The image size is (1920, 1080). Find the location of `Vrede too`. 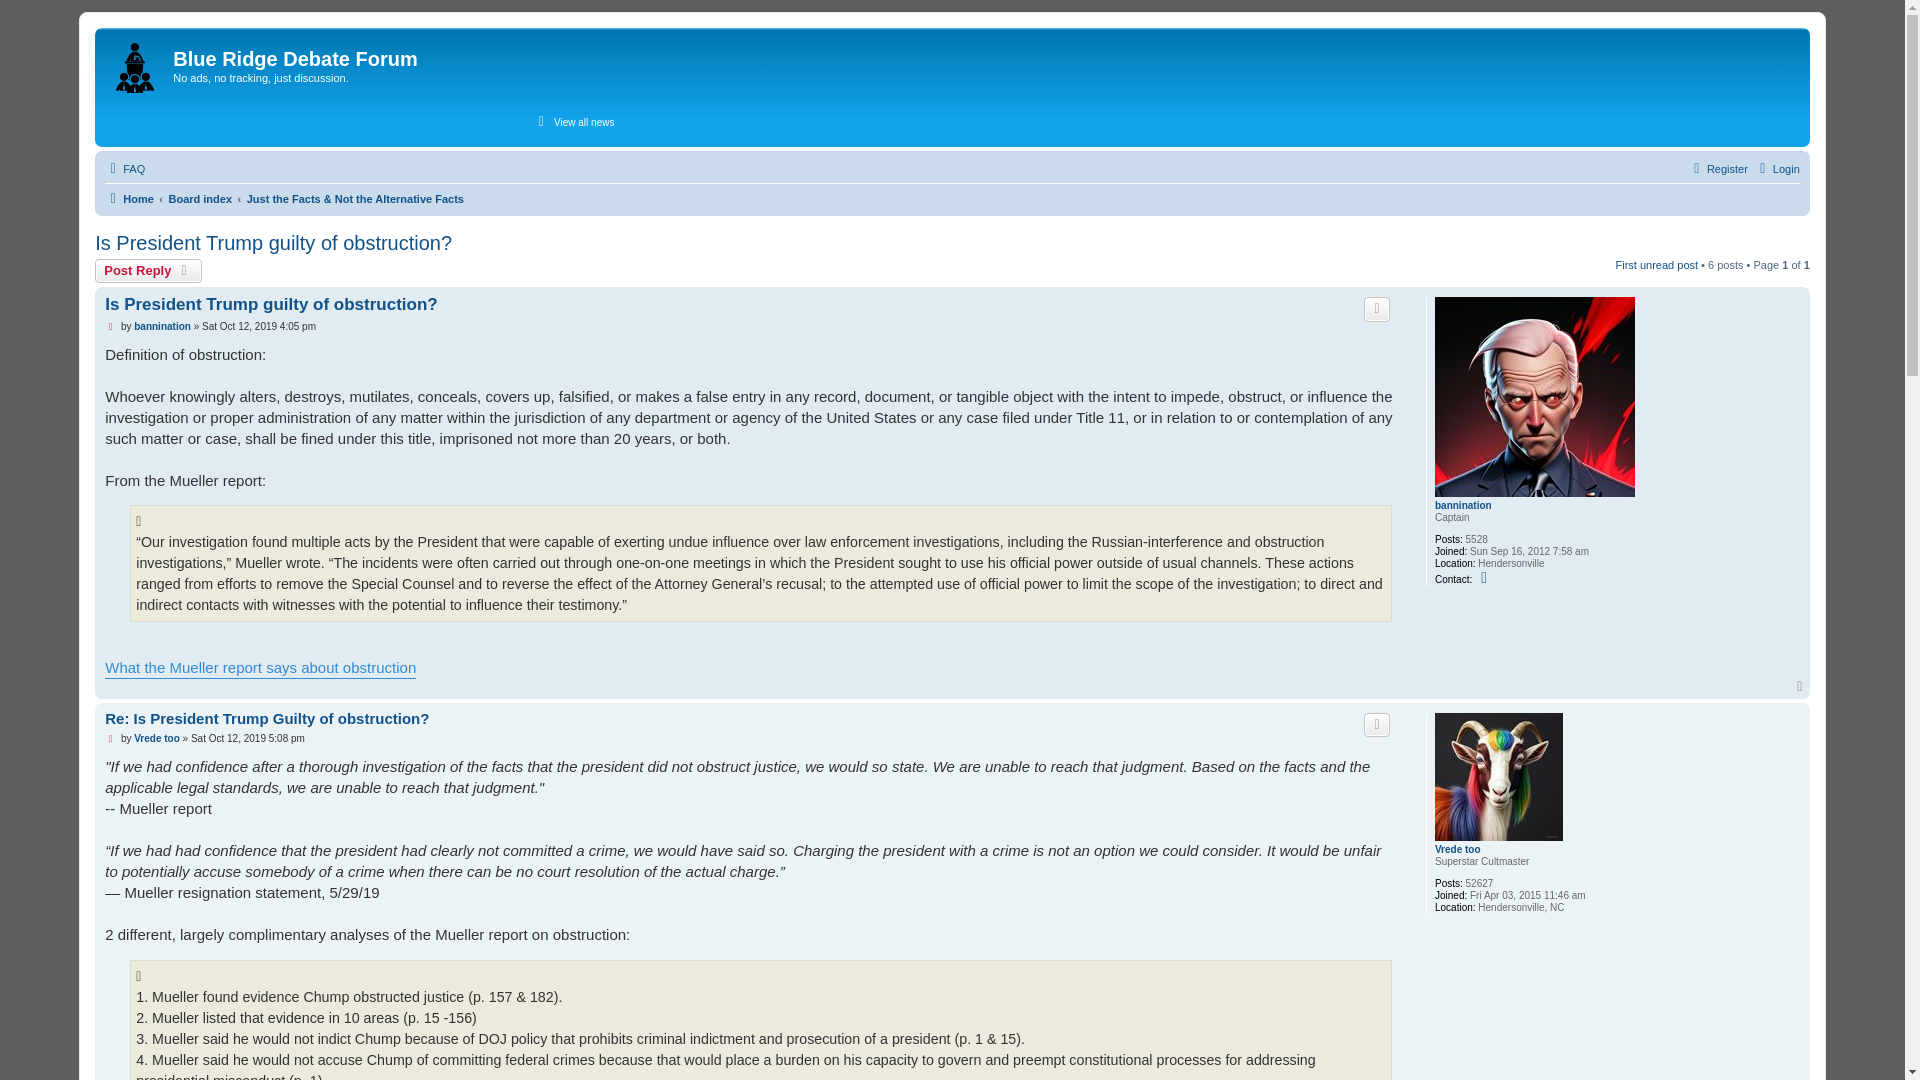

Vrede too is located at coordinates (1457, 850).